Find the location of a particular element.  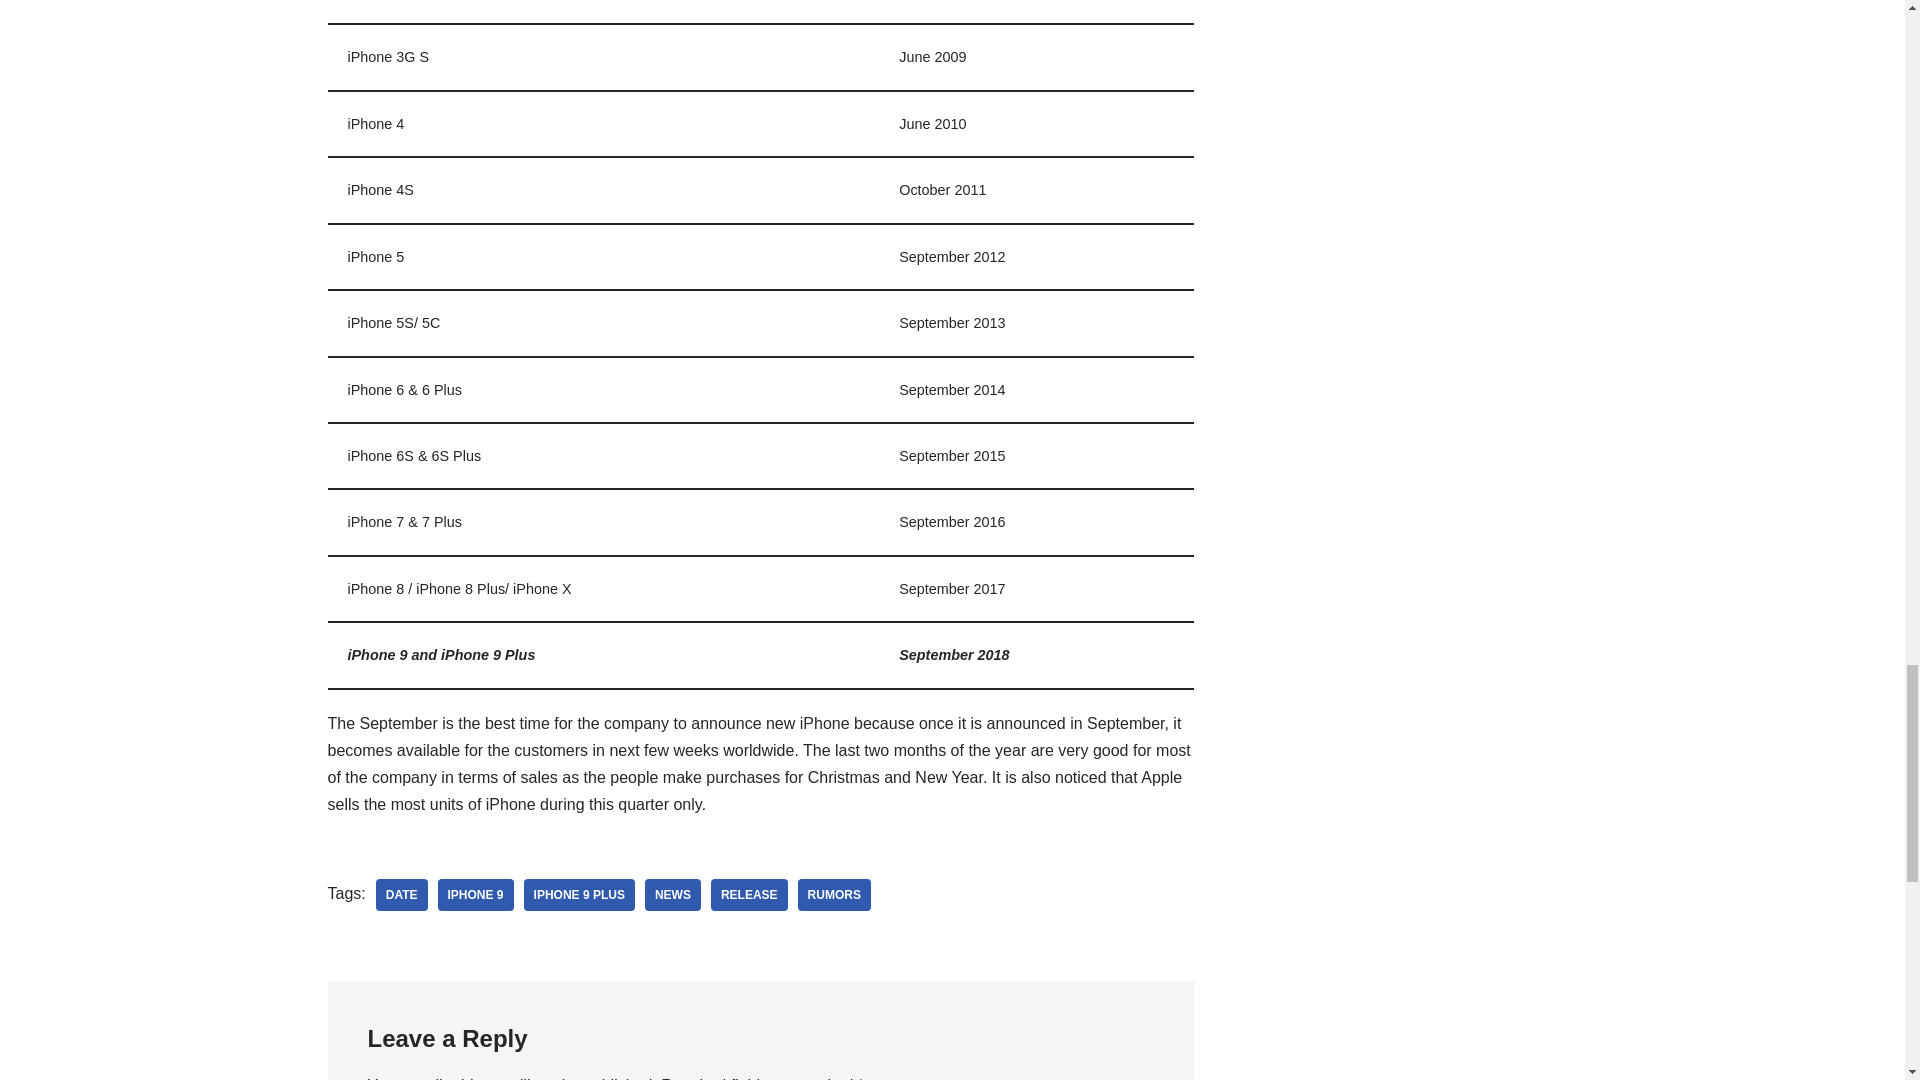

IPHONE 9 is located at coordinates (476, 895).